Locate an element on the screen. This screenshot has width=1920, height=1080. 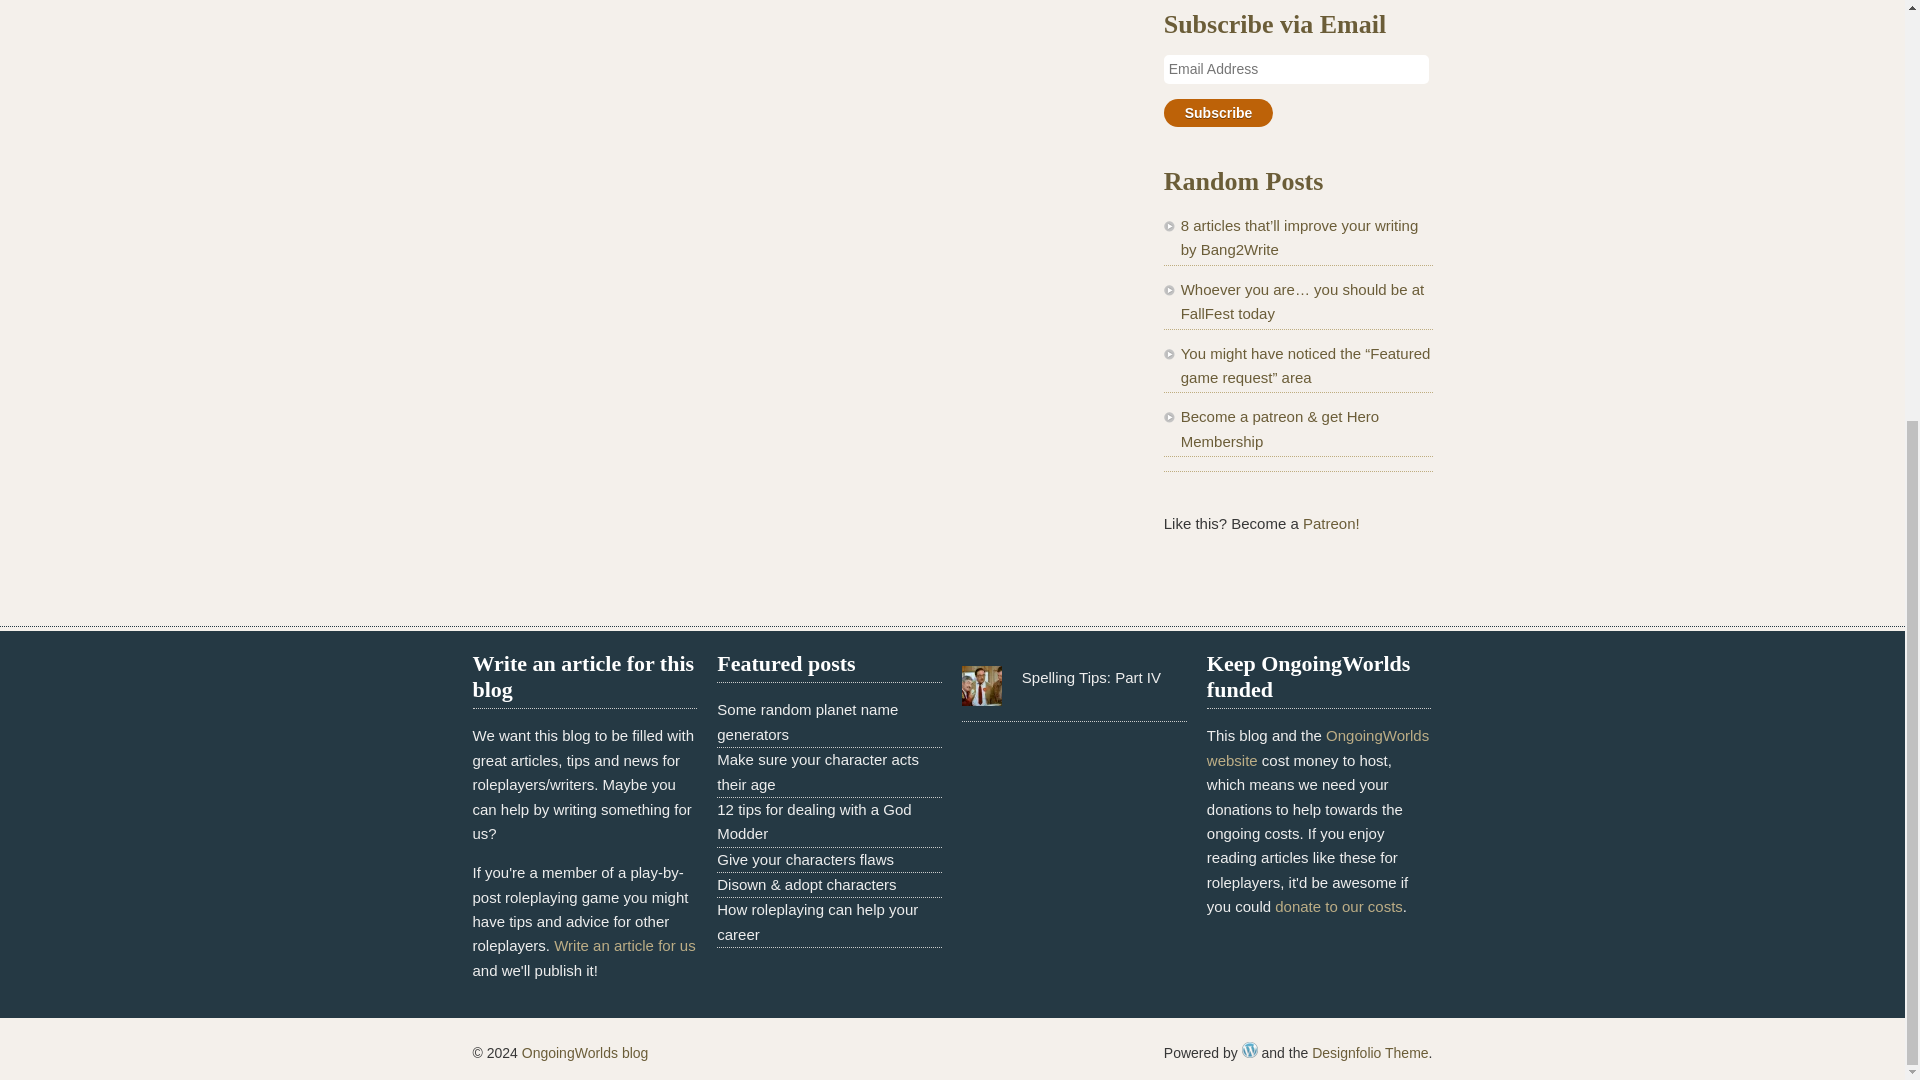
Subscribe is located at coordinates (1218, 113).